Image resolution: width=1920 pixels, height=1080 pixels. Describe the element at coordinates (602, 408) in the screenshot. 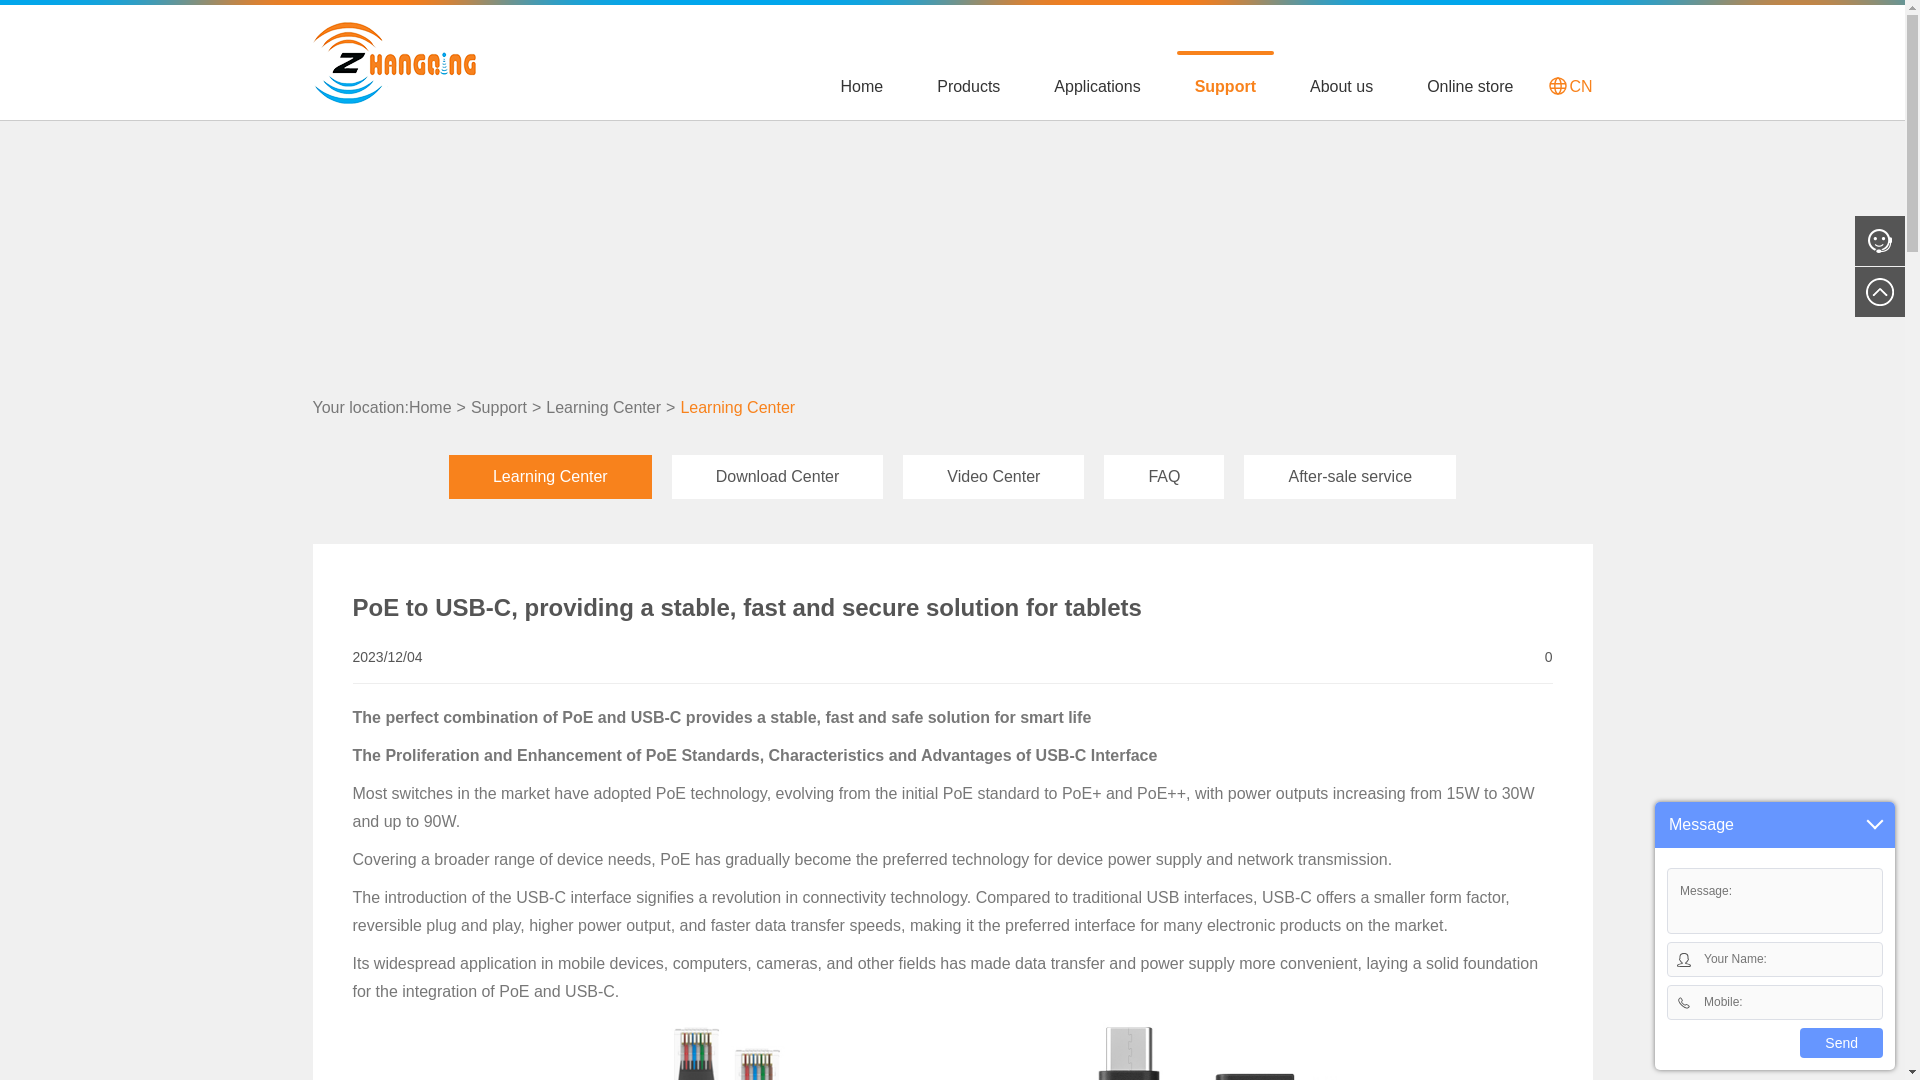

I see `Learning Center` at that location.